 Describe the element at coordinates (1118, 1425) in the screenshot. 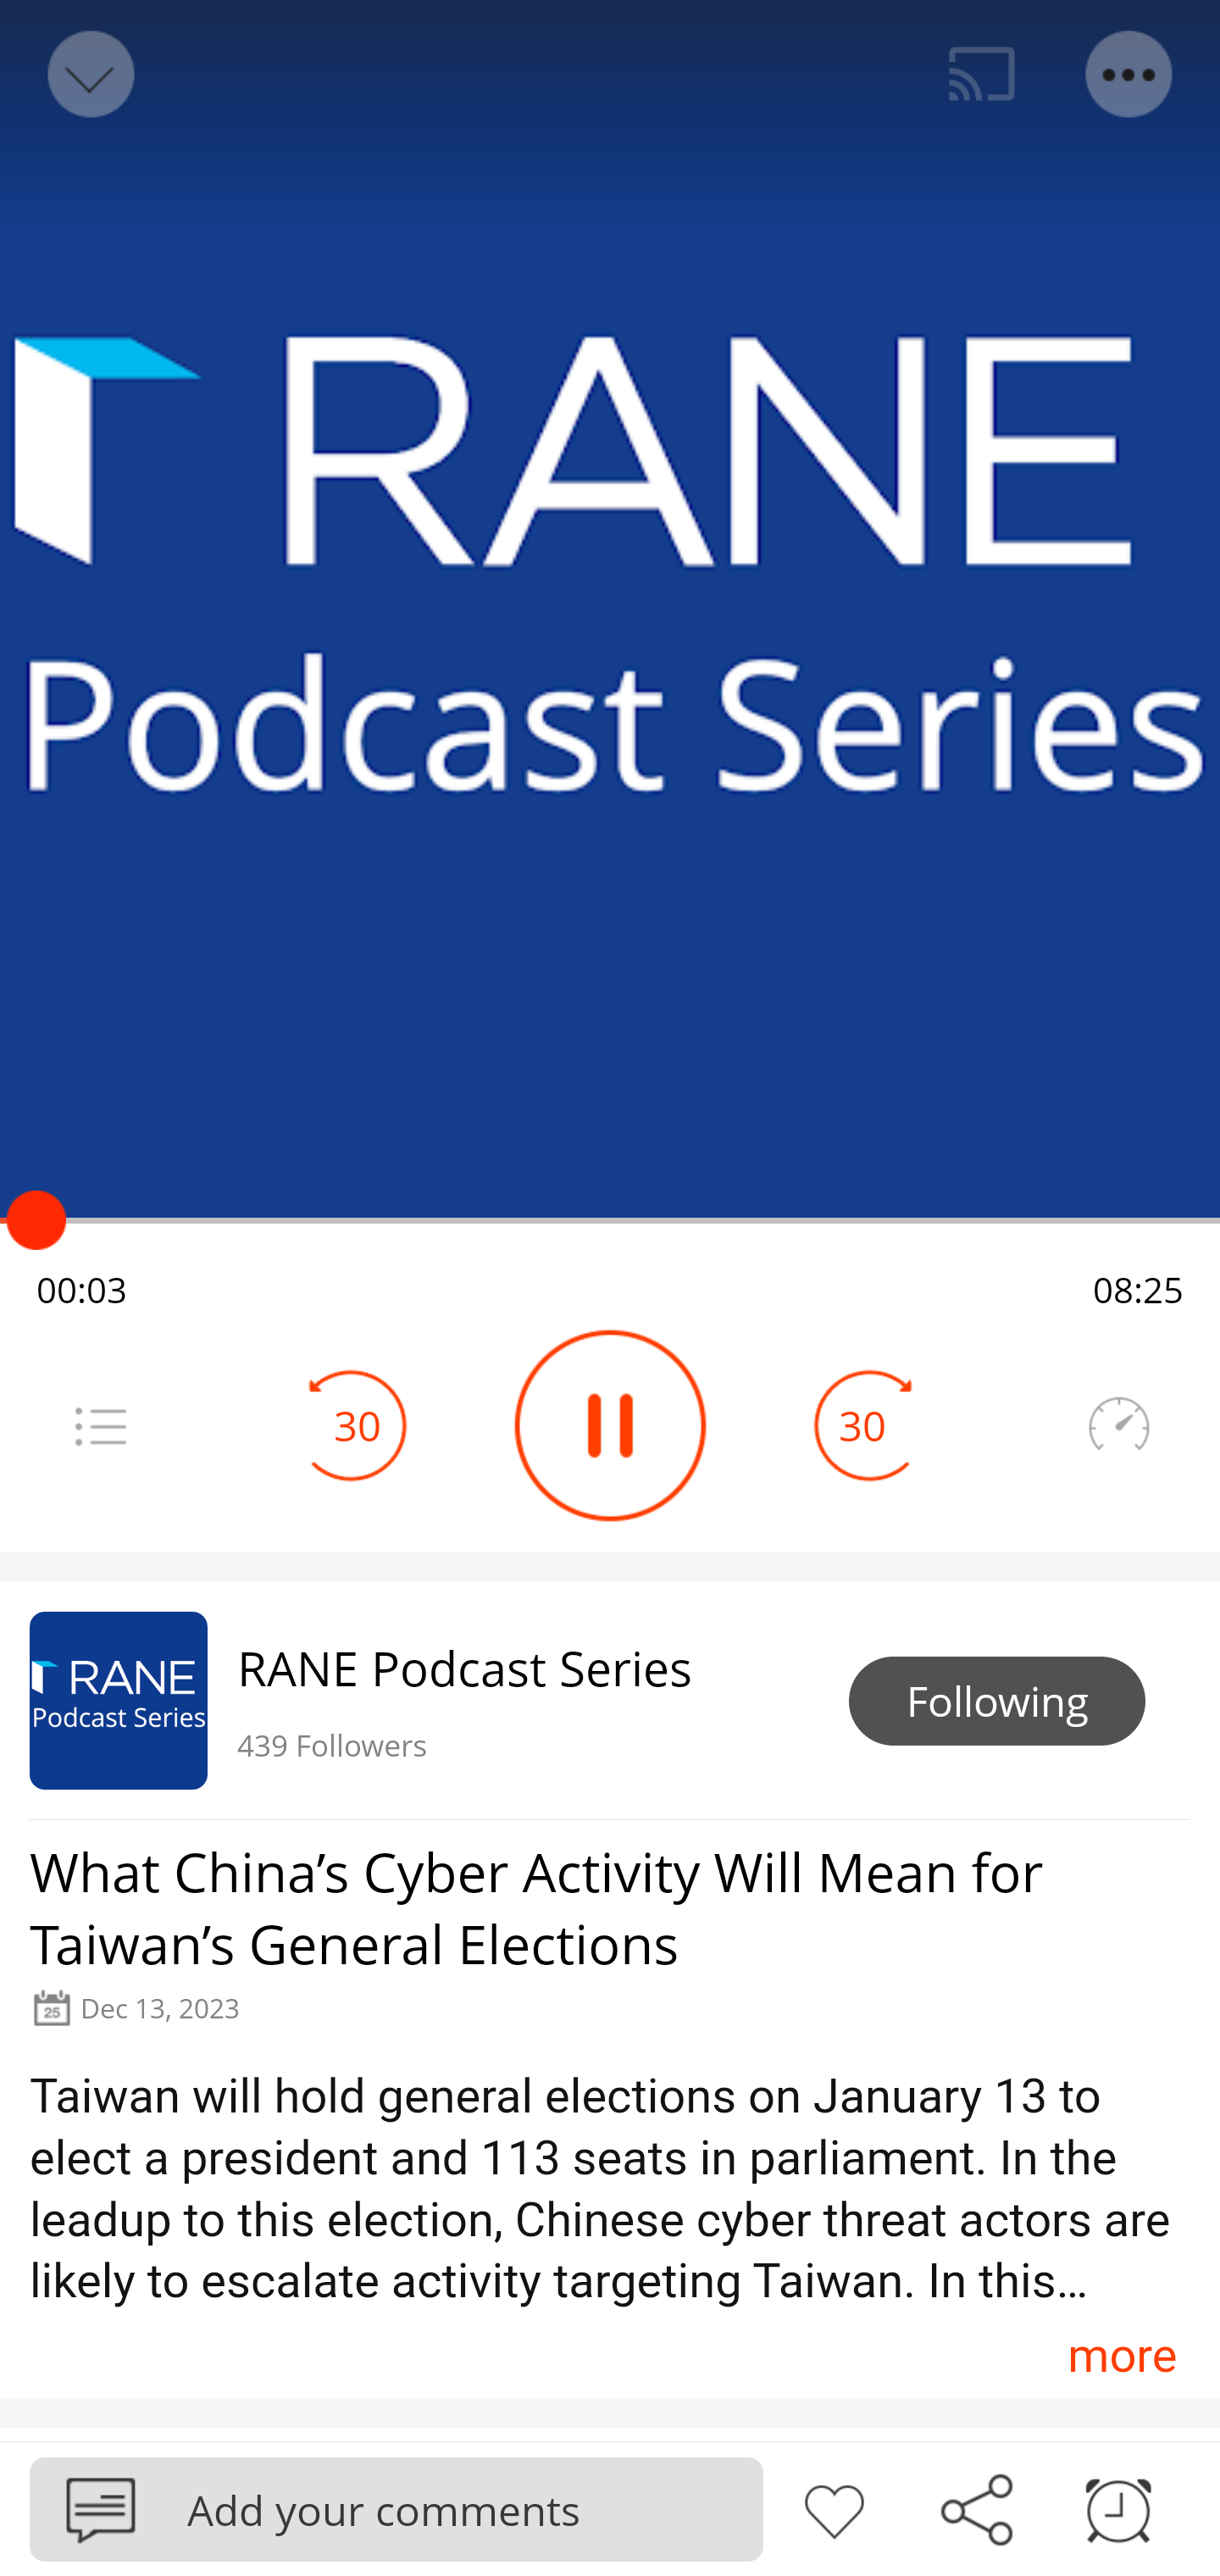

I see `Speedometer` at that location.